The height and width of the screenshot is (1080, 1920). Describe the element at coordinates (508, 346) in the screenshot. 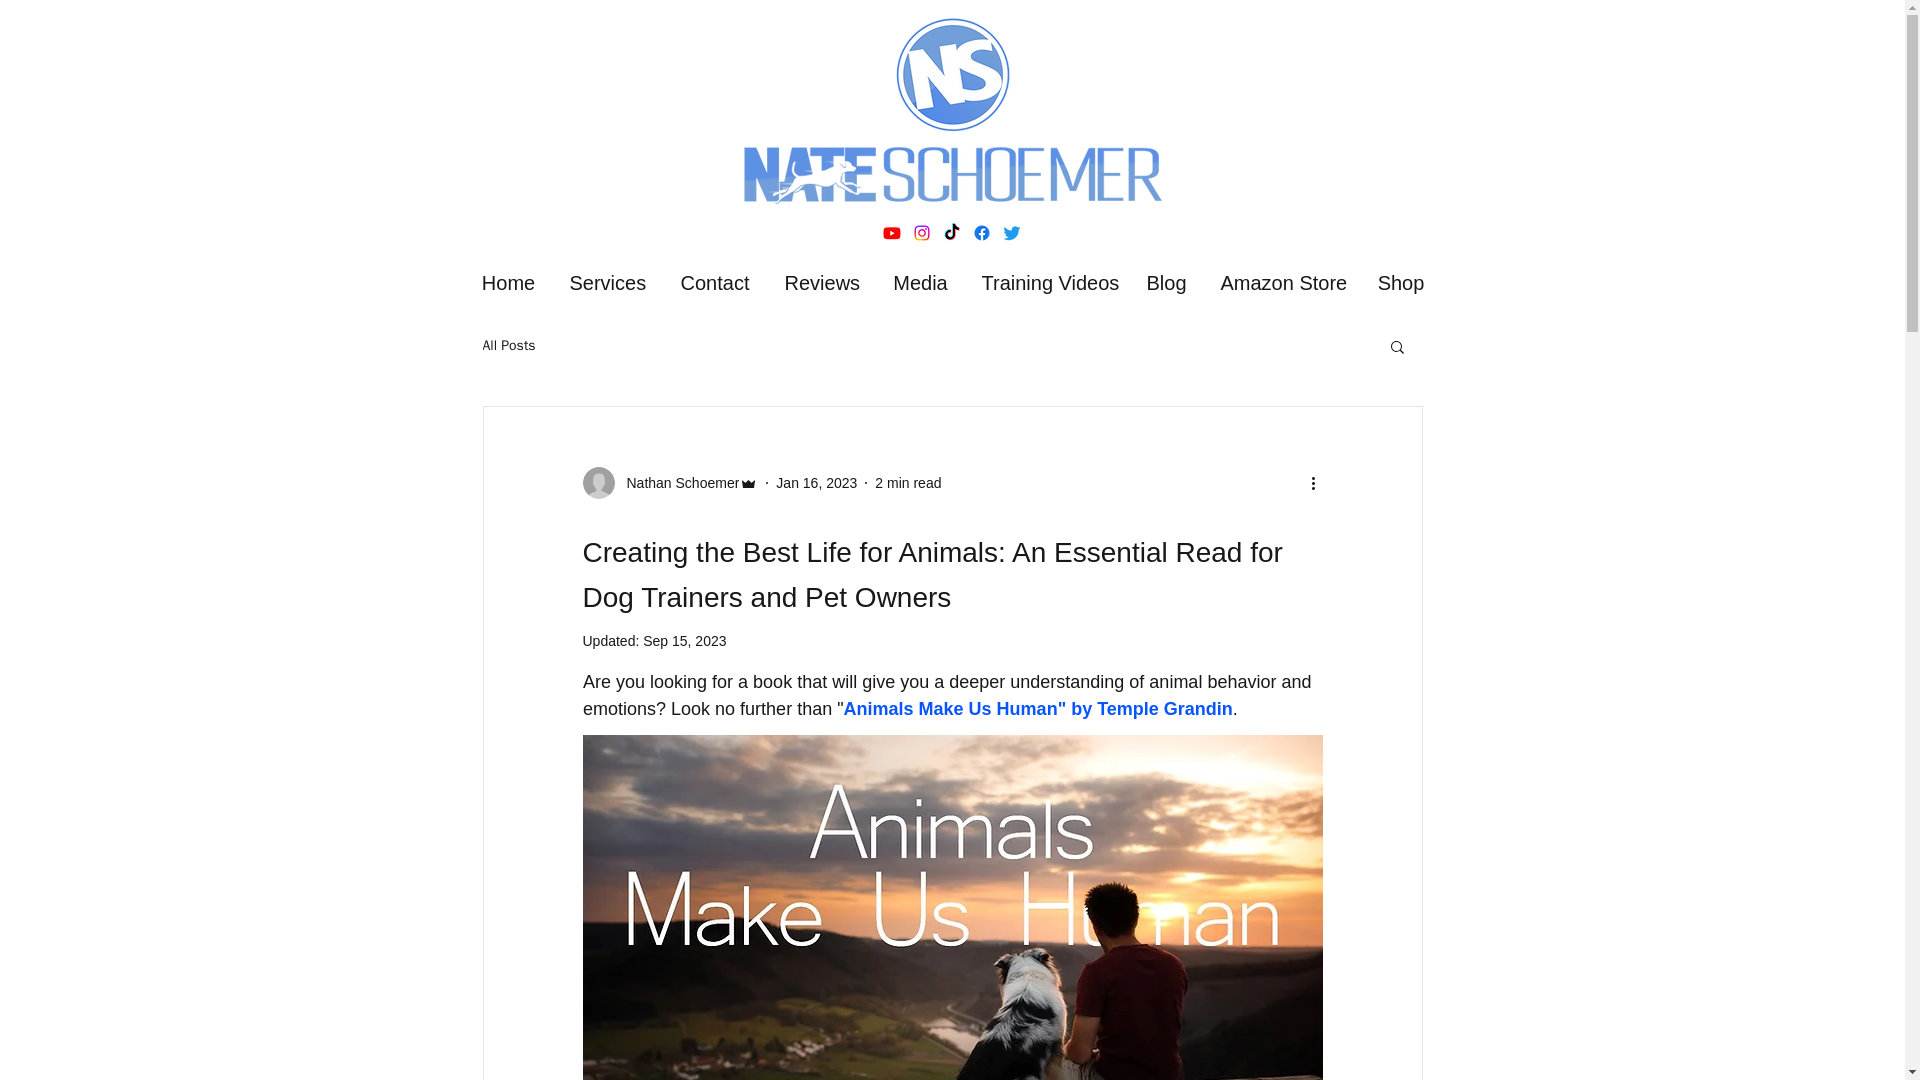

I see `All Posts` at that location.